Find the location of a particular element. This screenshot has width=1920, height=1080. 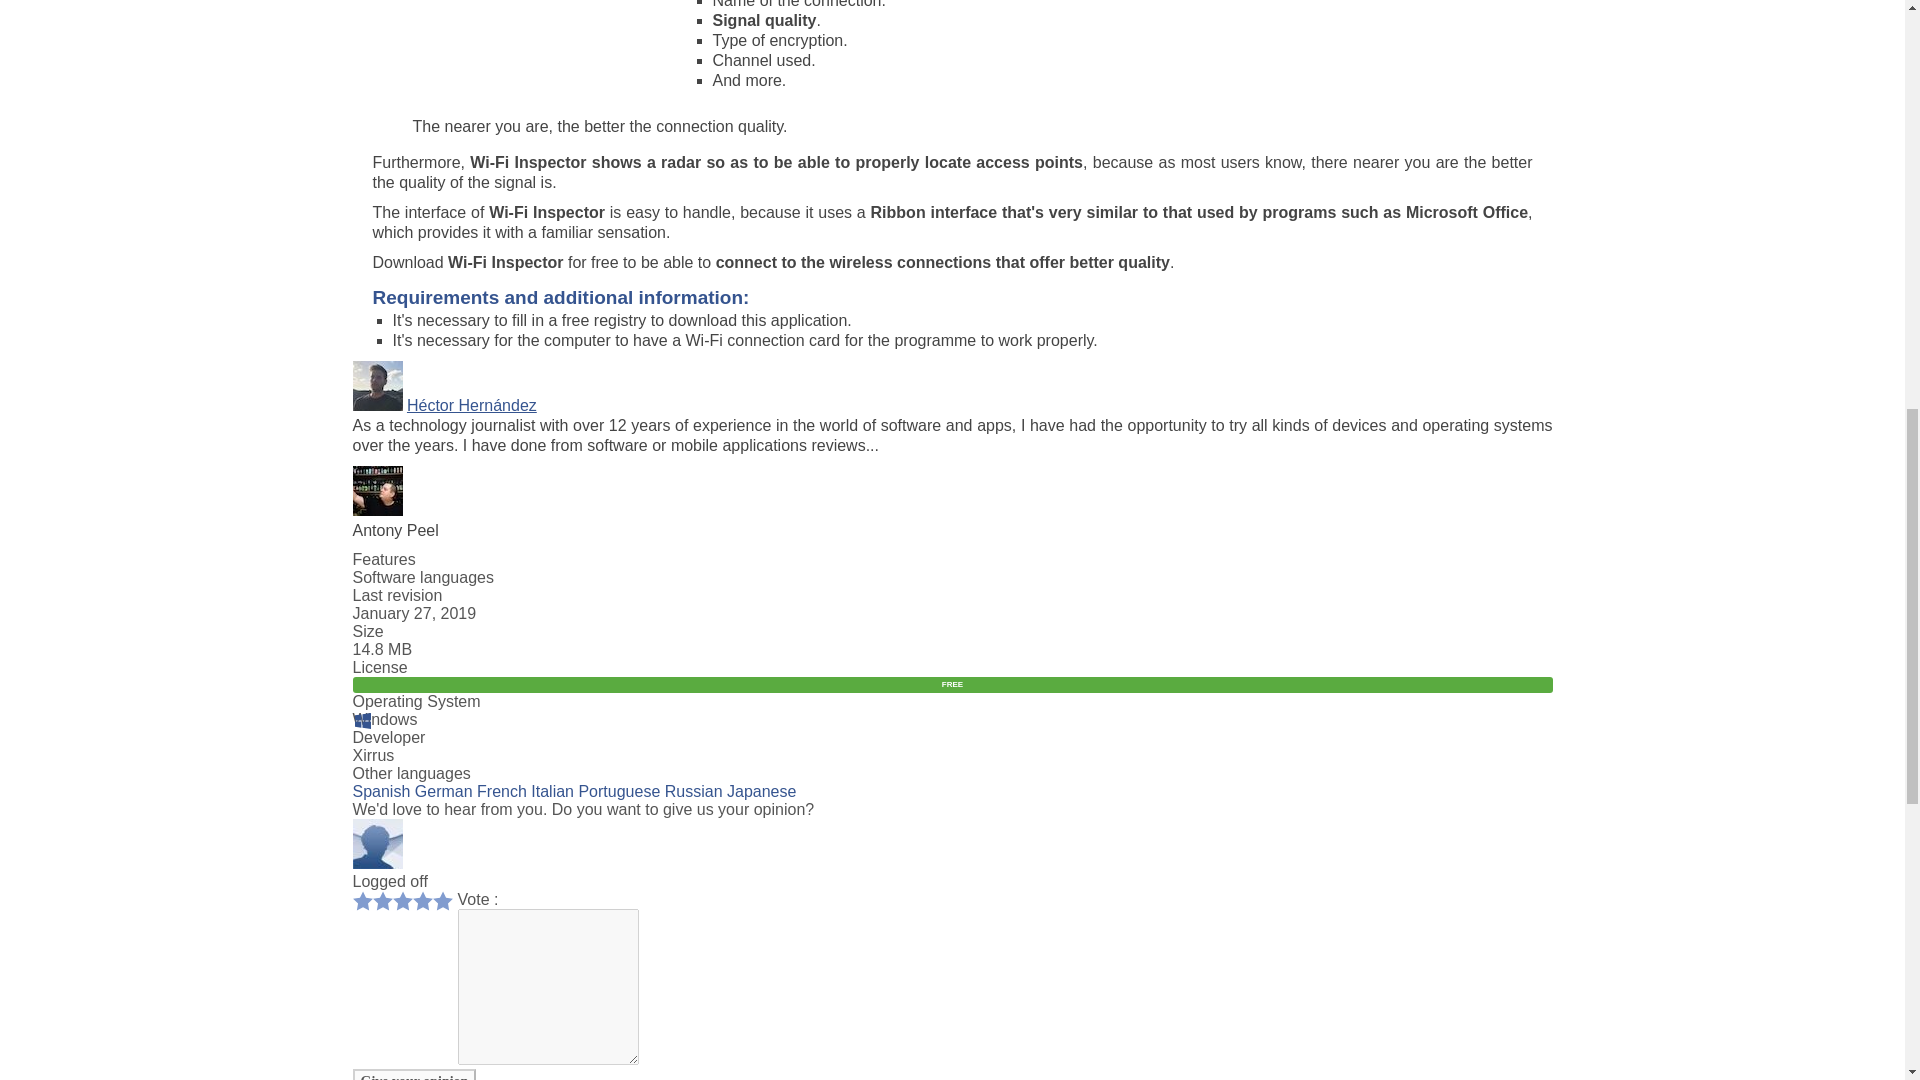

Spanish is located at coordinates (380, 792).